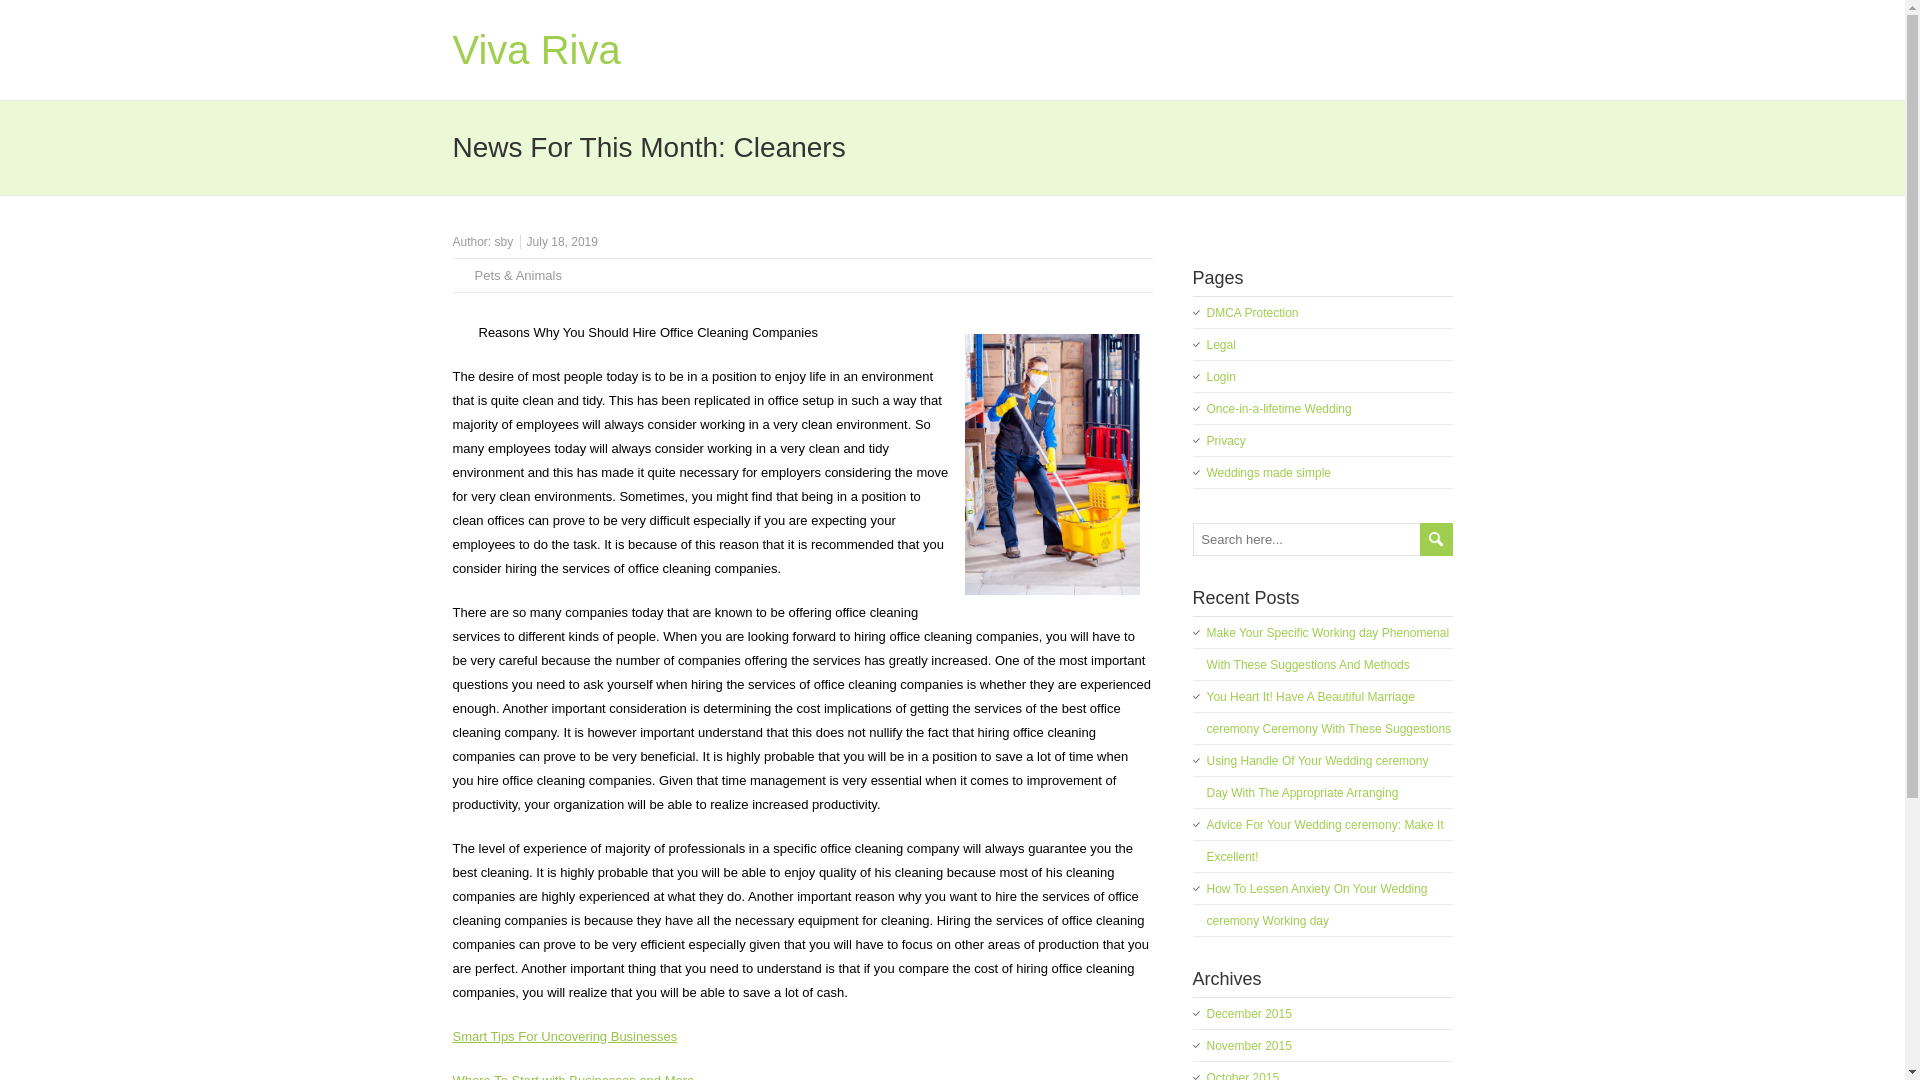 The image size is (1920, 1080). I want to click on Privacy, so click(1224, 441).